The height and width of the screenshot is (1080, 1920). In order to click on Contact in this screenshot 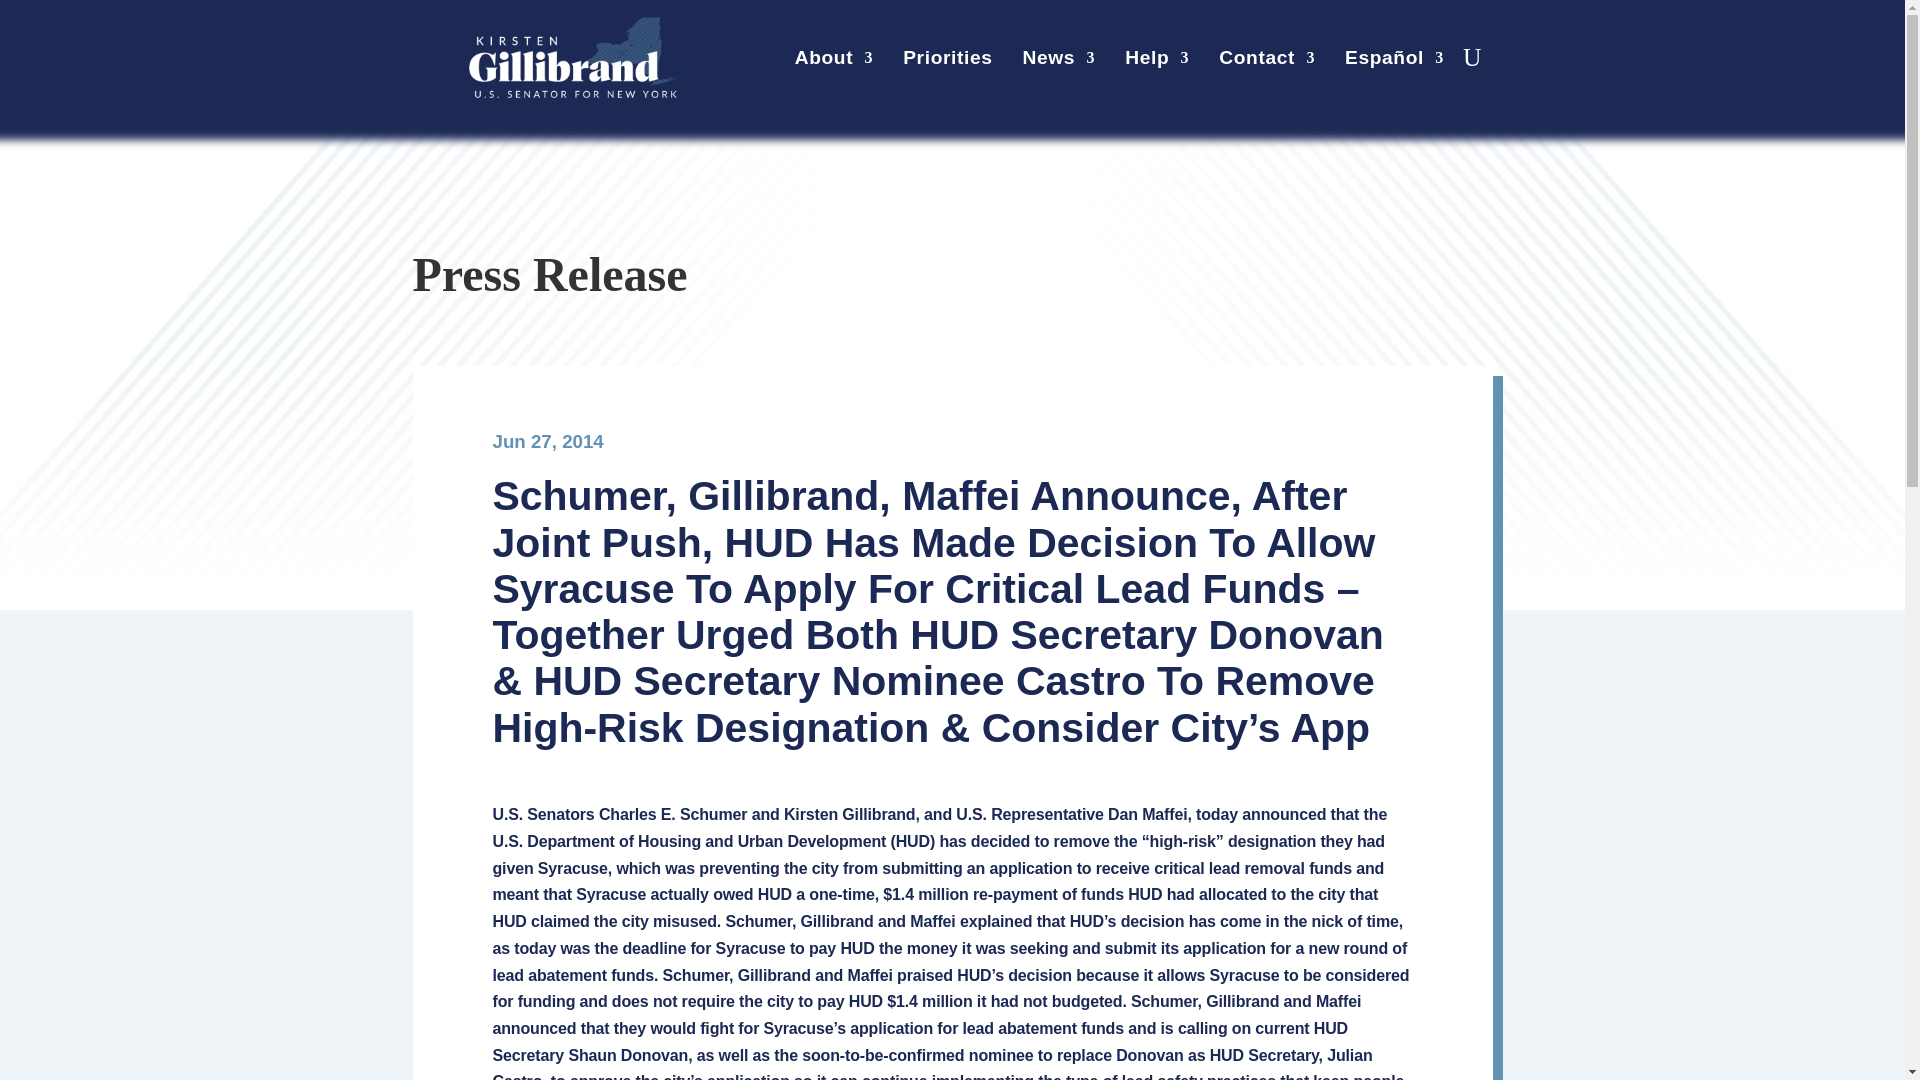, I will do `click(1267, 62)`.